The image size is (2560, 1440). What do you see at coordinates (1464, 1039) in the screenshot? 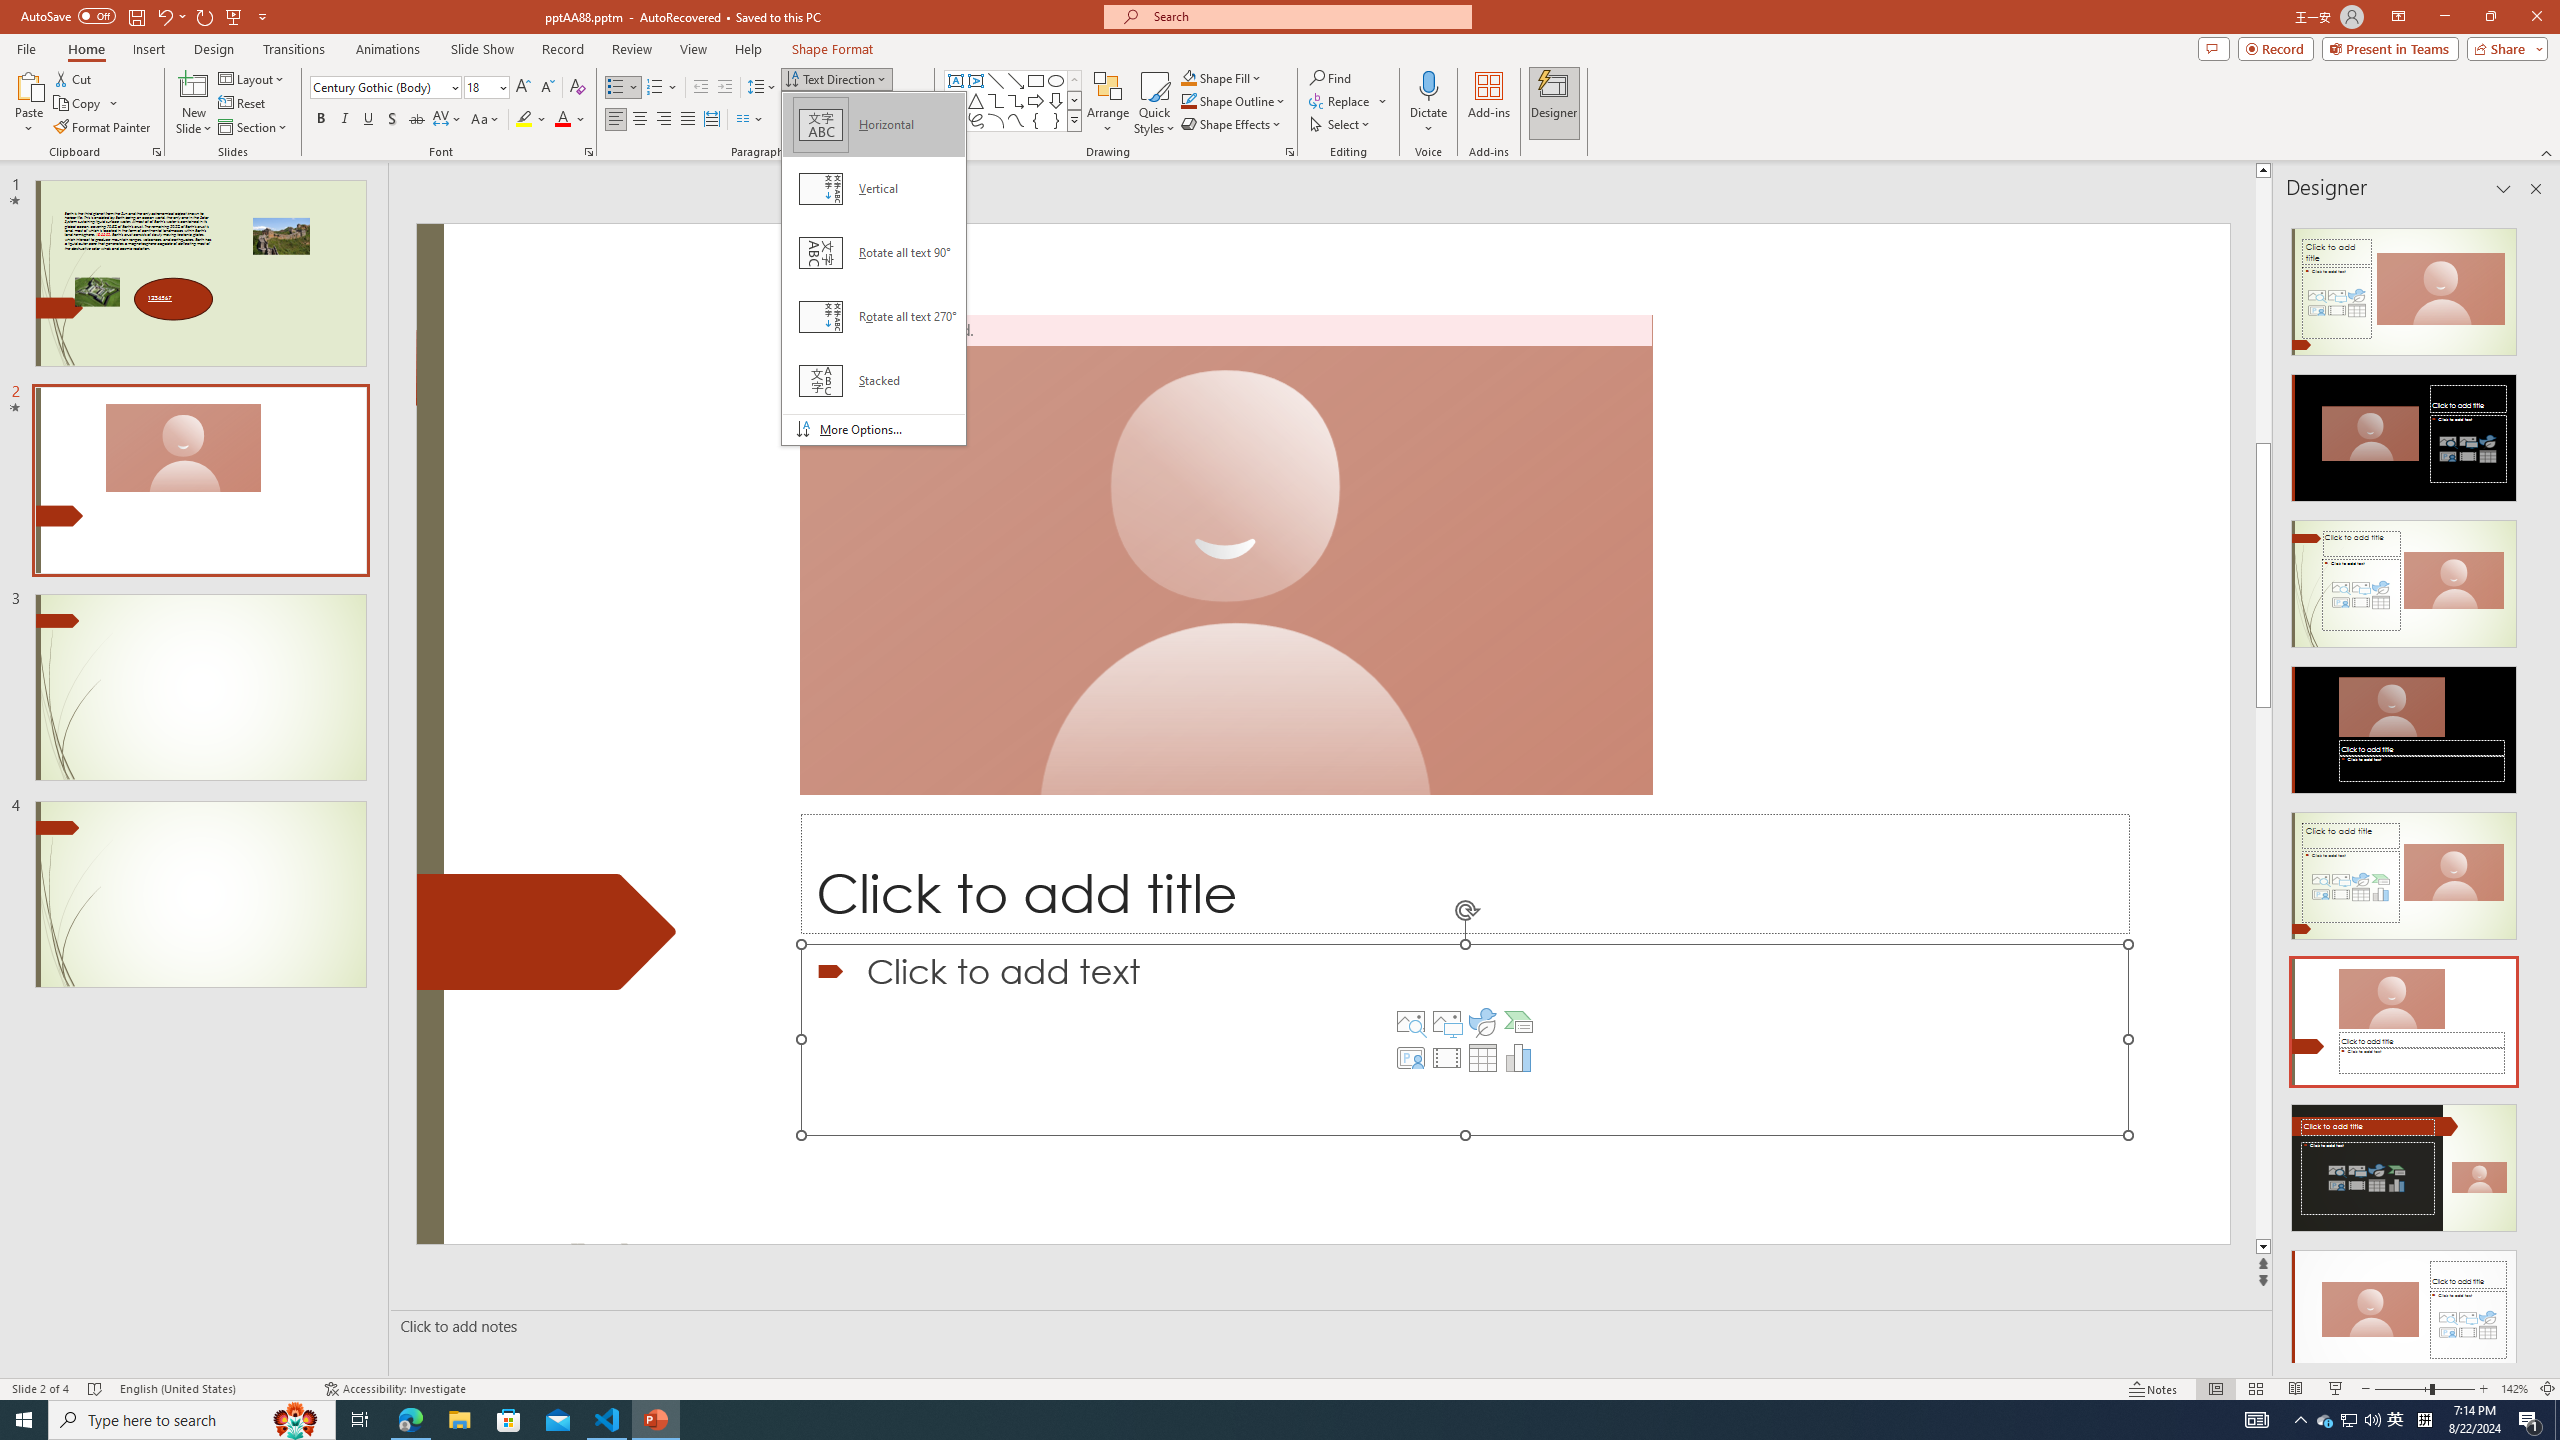
I see `Content Placeholder` at bounding box center [1464, 1039].